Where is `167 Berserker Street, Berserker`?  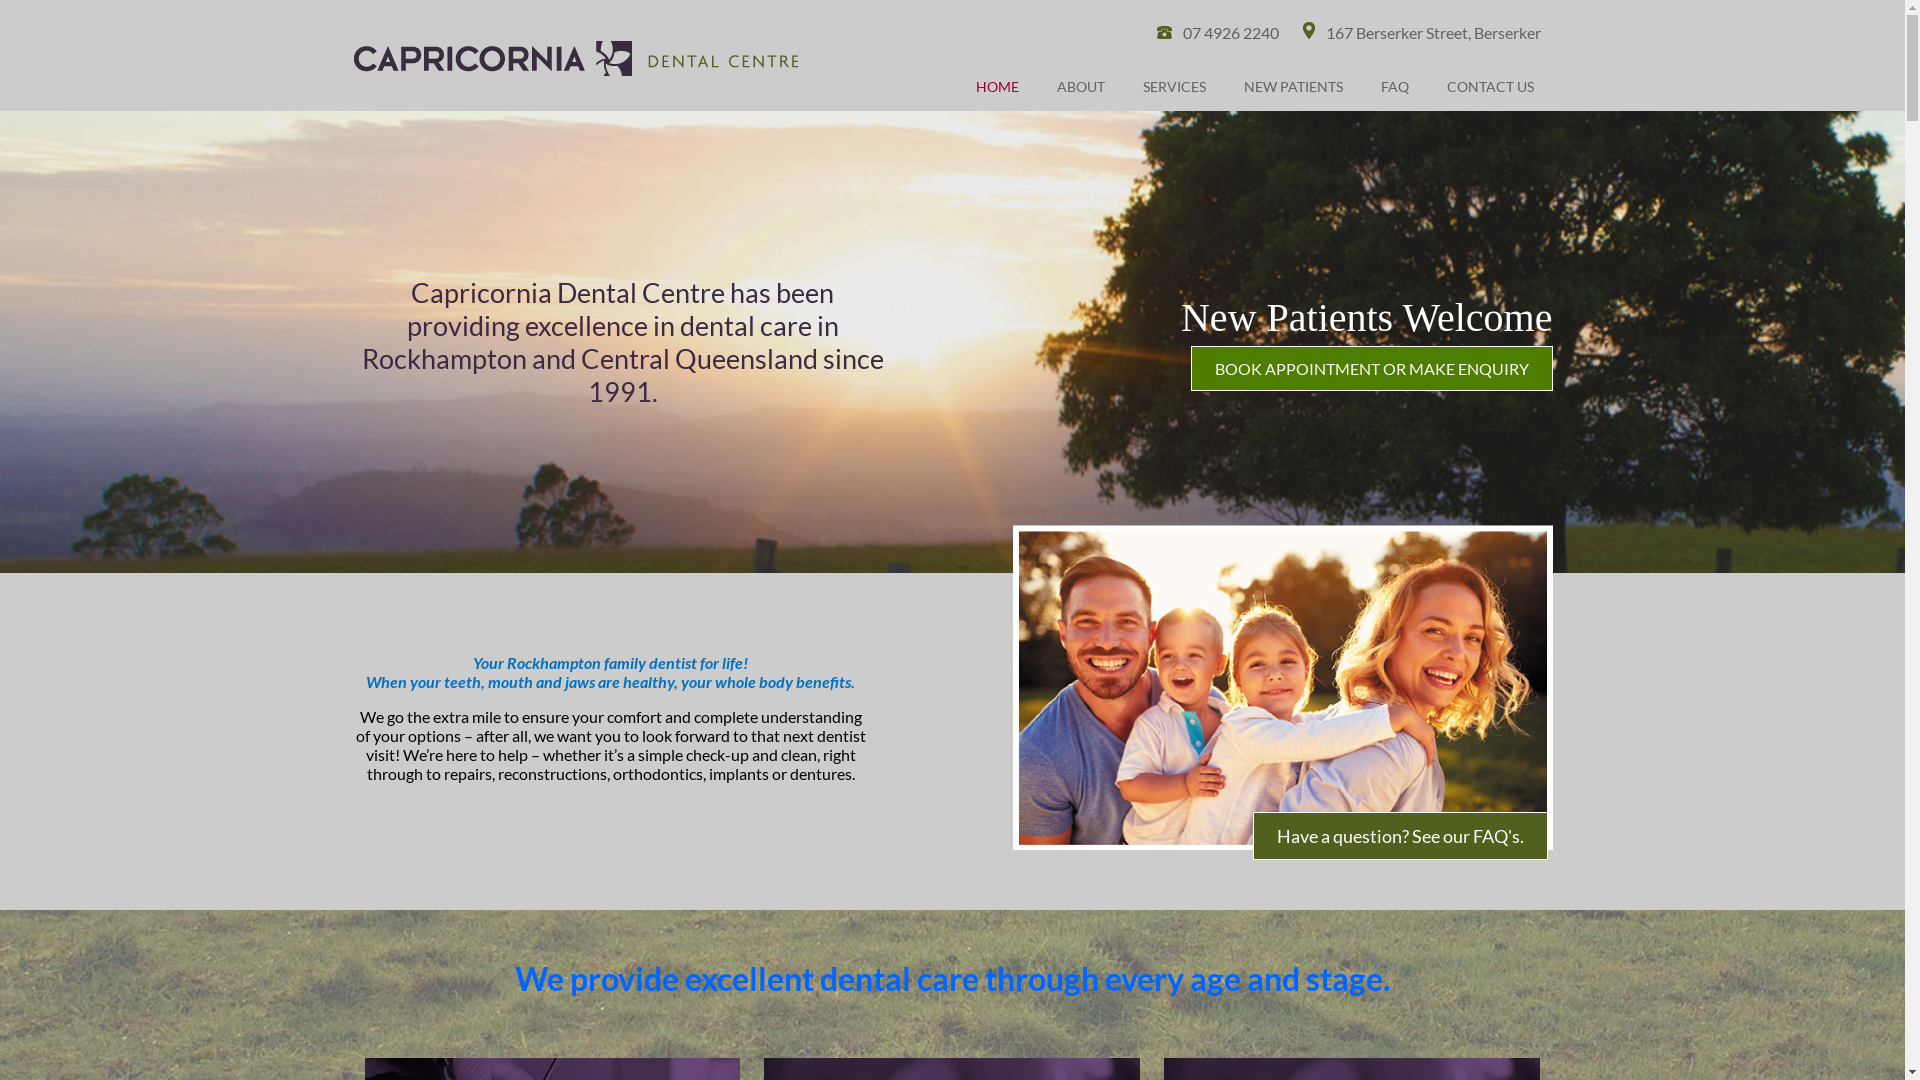
167 Berserker Street, Berserker is located at coordinates (1421, 32).